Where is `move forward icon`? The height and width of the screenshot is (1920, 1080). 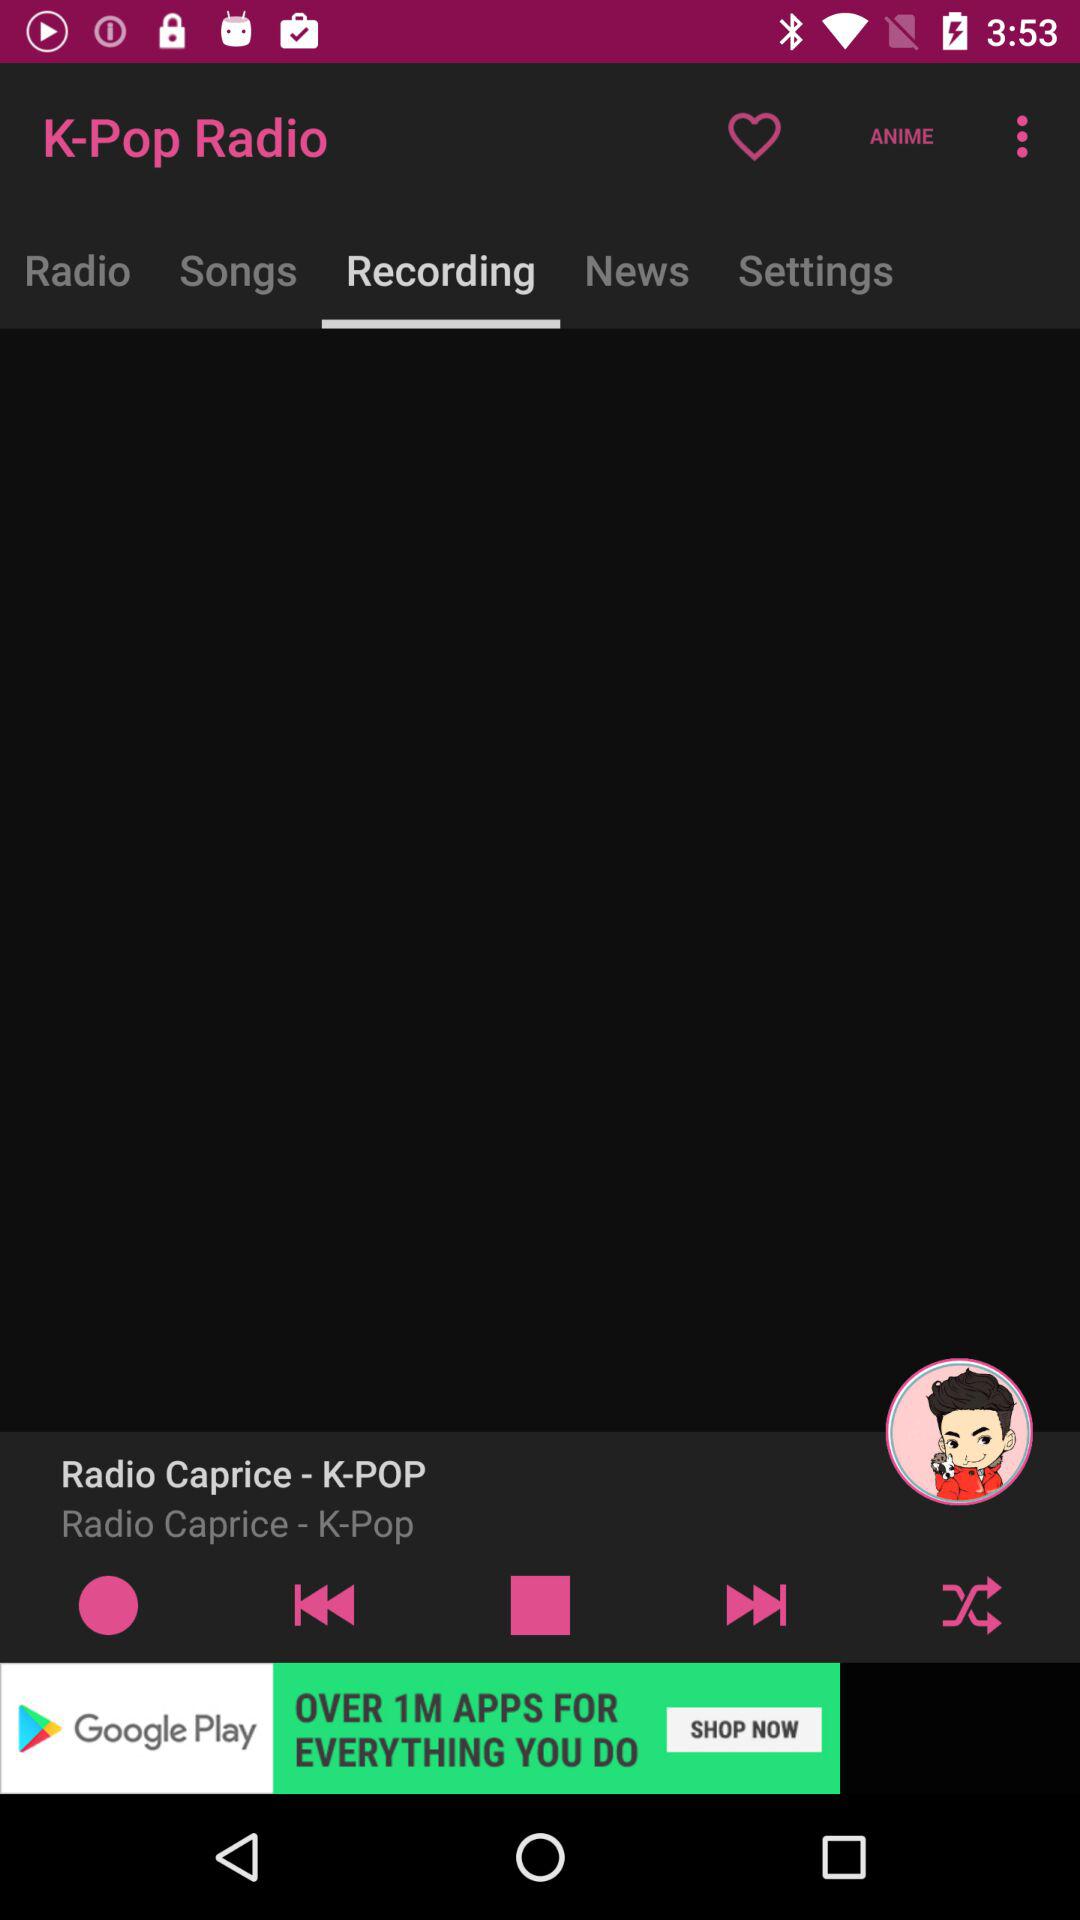
move forward icon is located at coordinates (756, 1604).